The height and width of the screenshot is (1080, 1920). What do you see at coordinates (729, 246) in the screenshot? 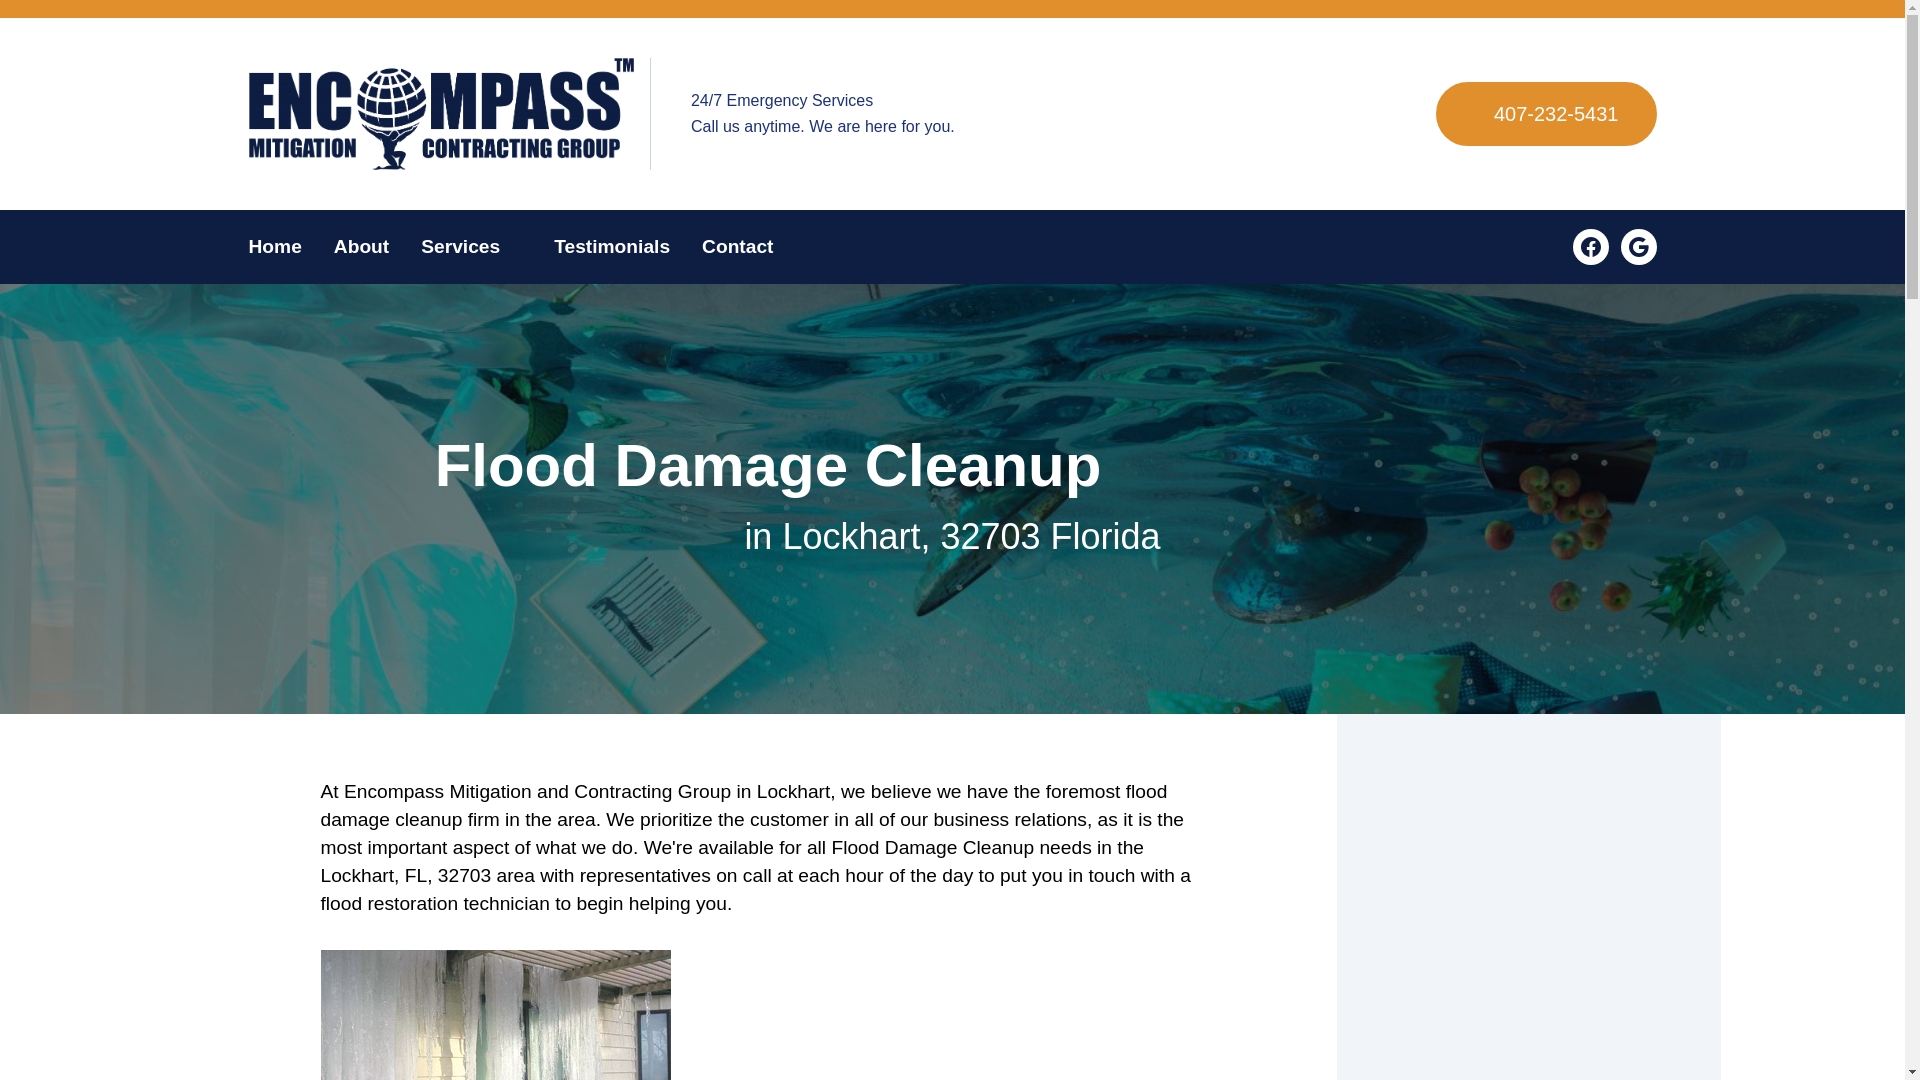
I see `Contact` at bounding box center [729, 246].